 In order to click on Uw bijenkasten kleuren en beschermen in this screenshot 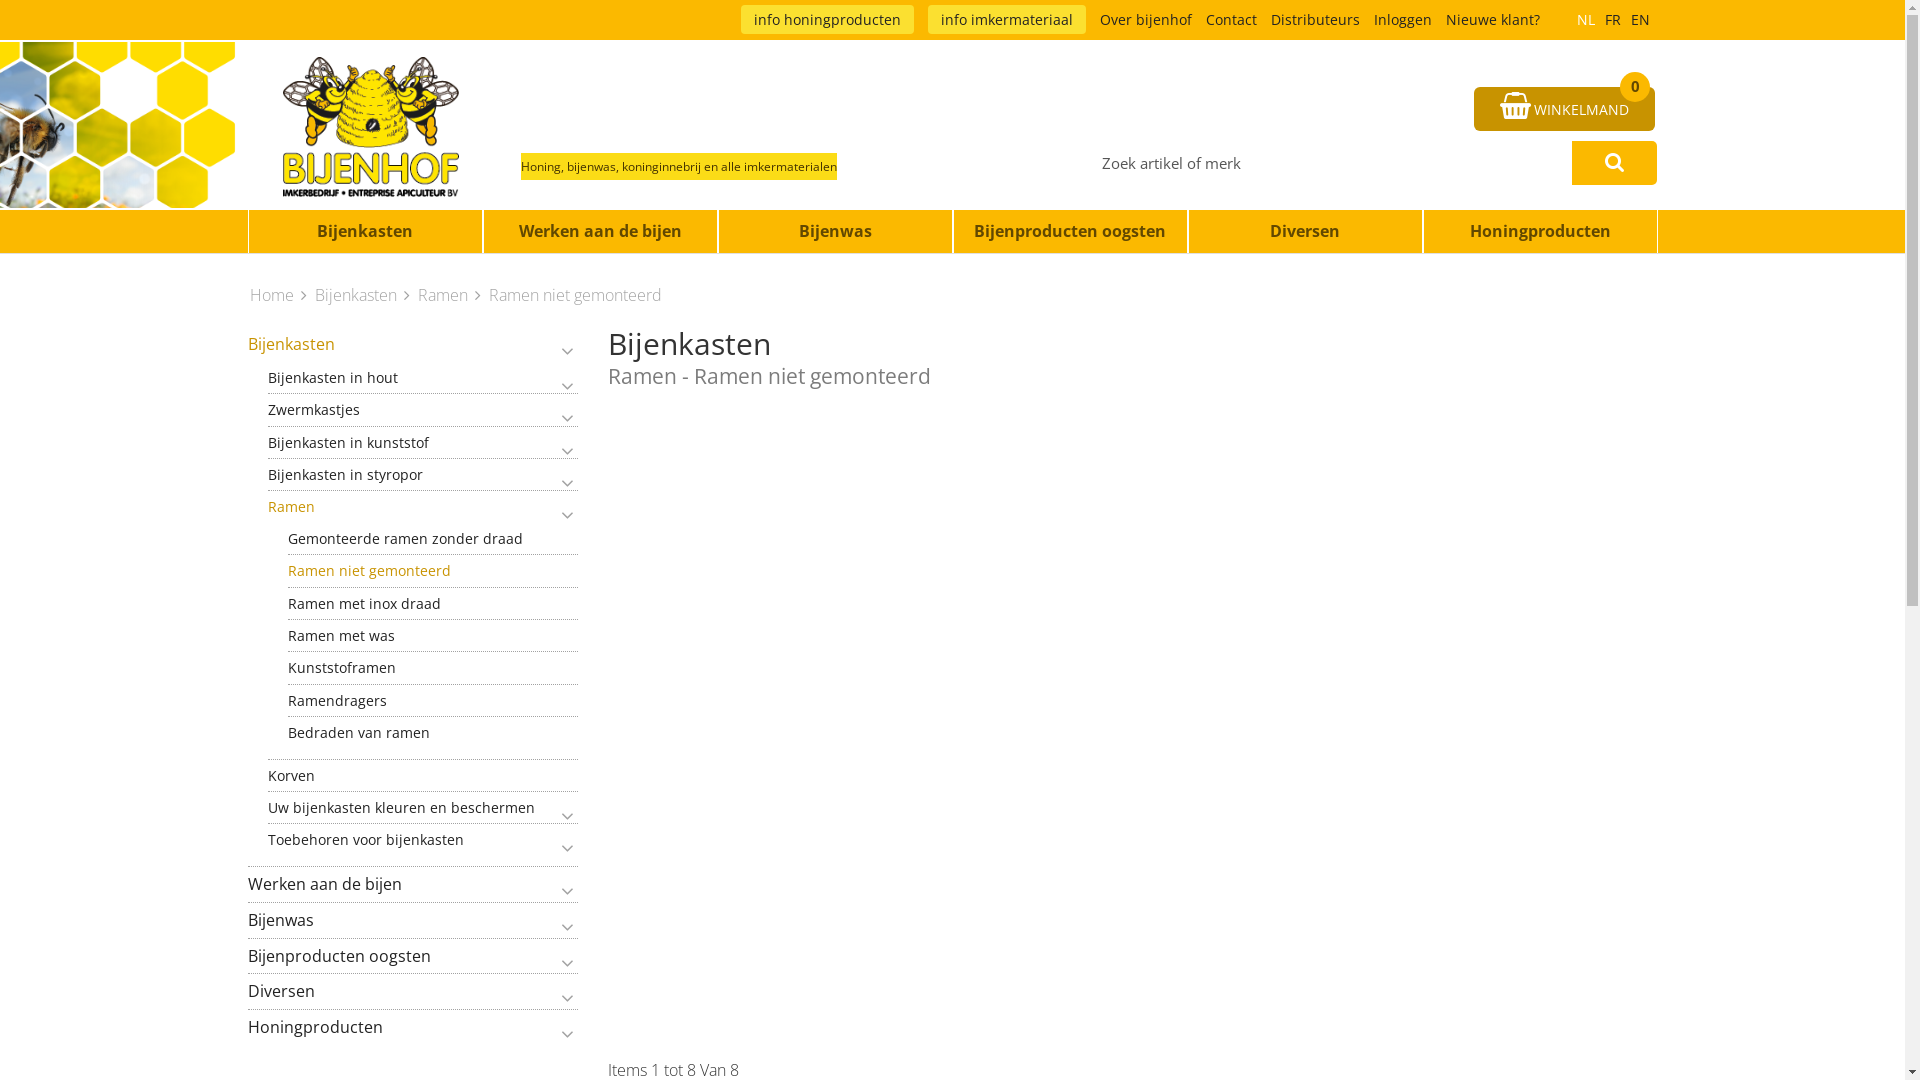, I will do `click(423, 808)`.